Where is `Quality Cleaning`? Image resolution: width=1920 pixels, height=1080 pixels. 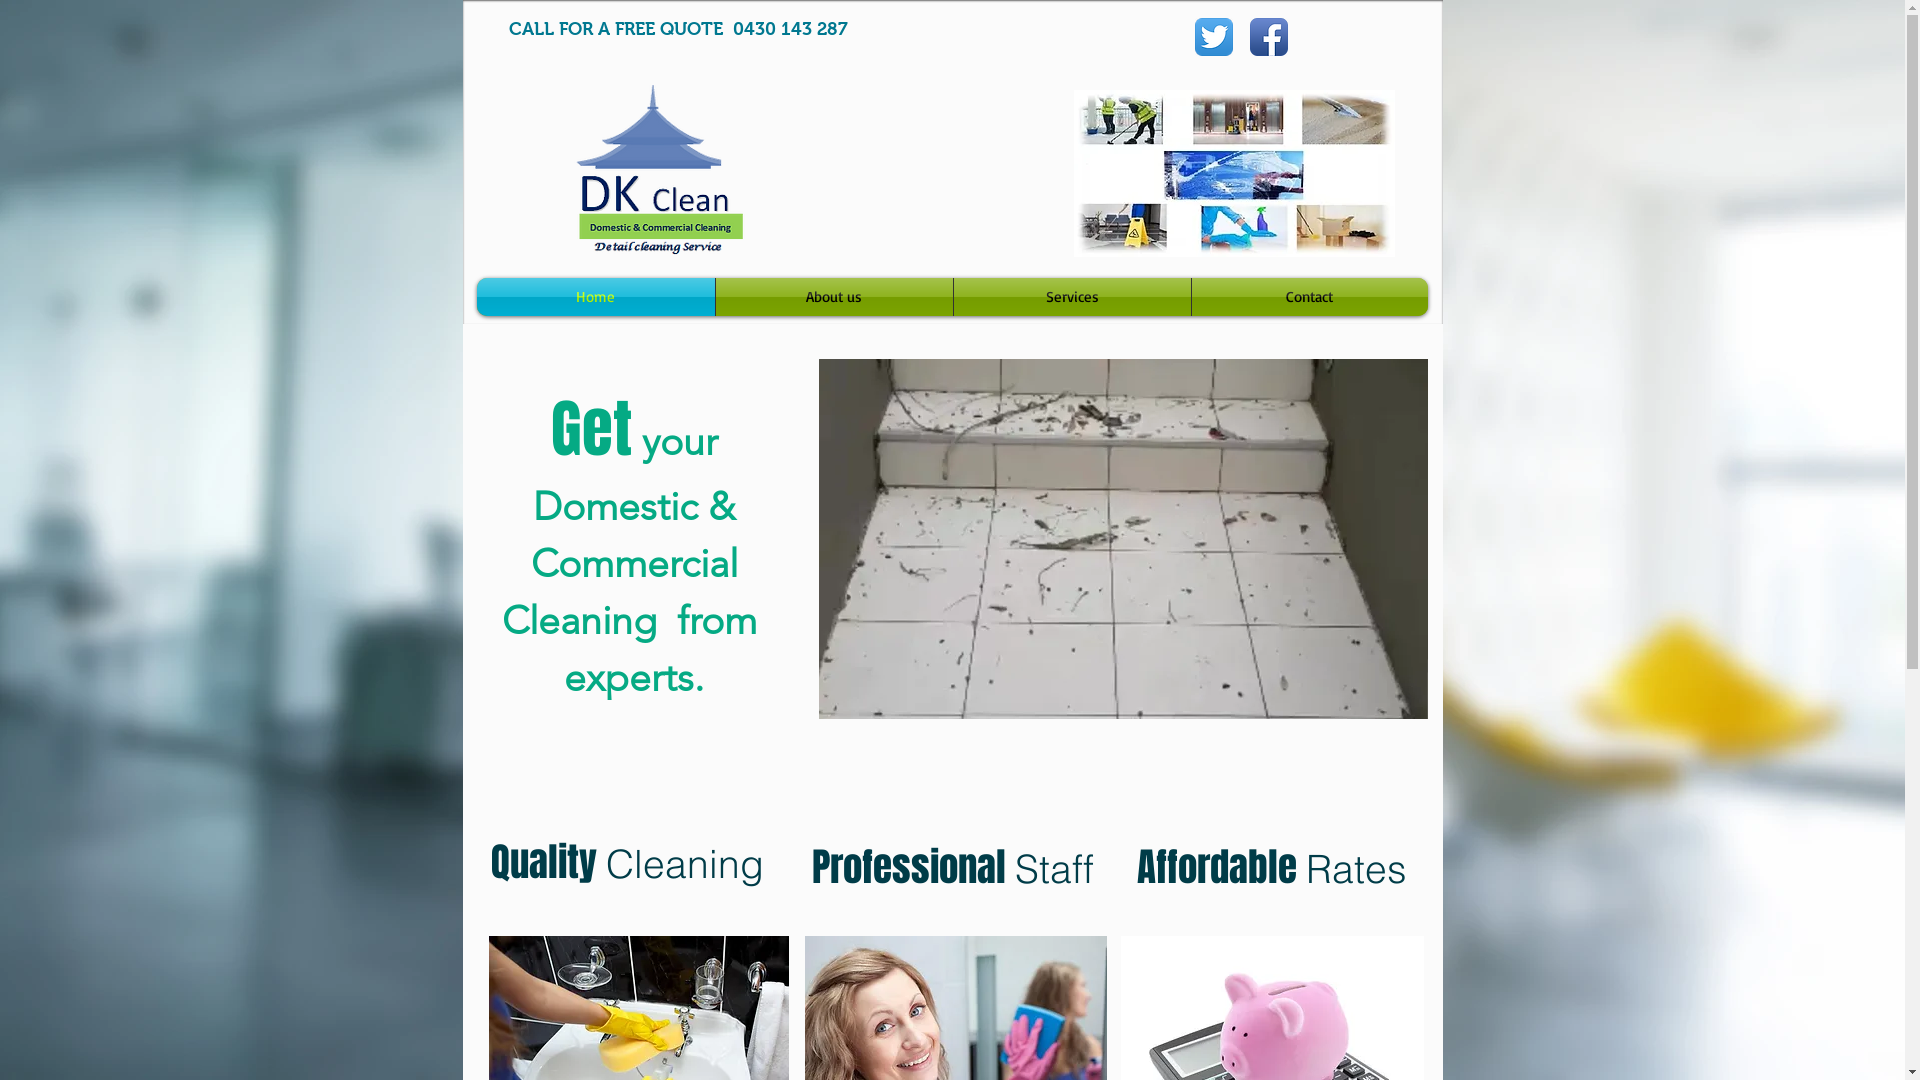 Quality Cleaning is located at coordinates (628, 862).